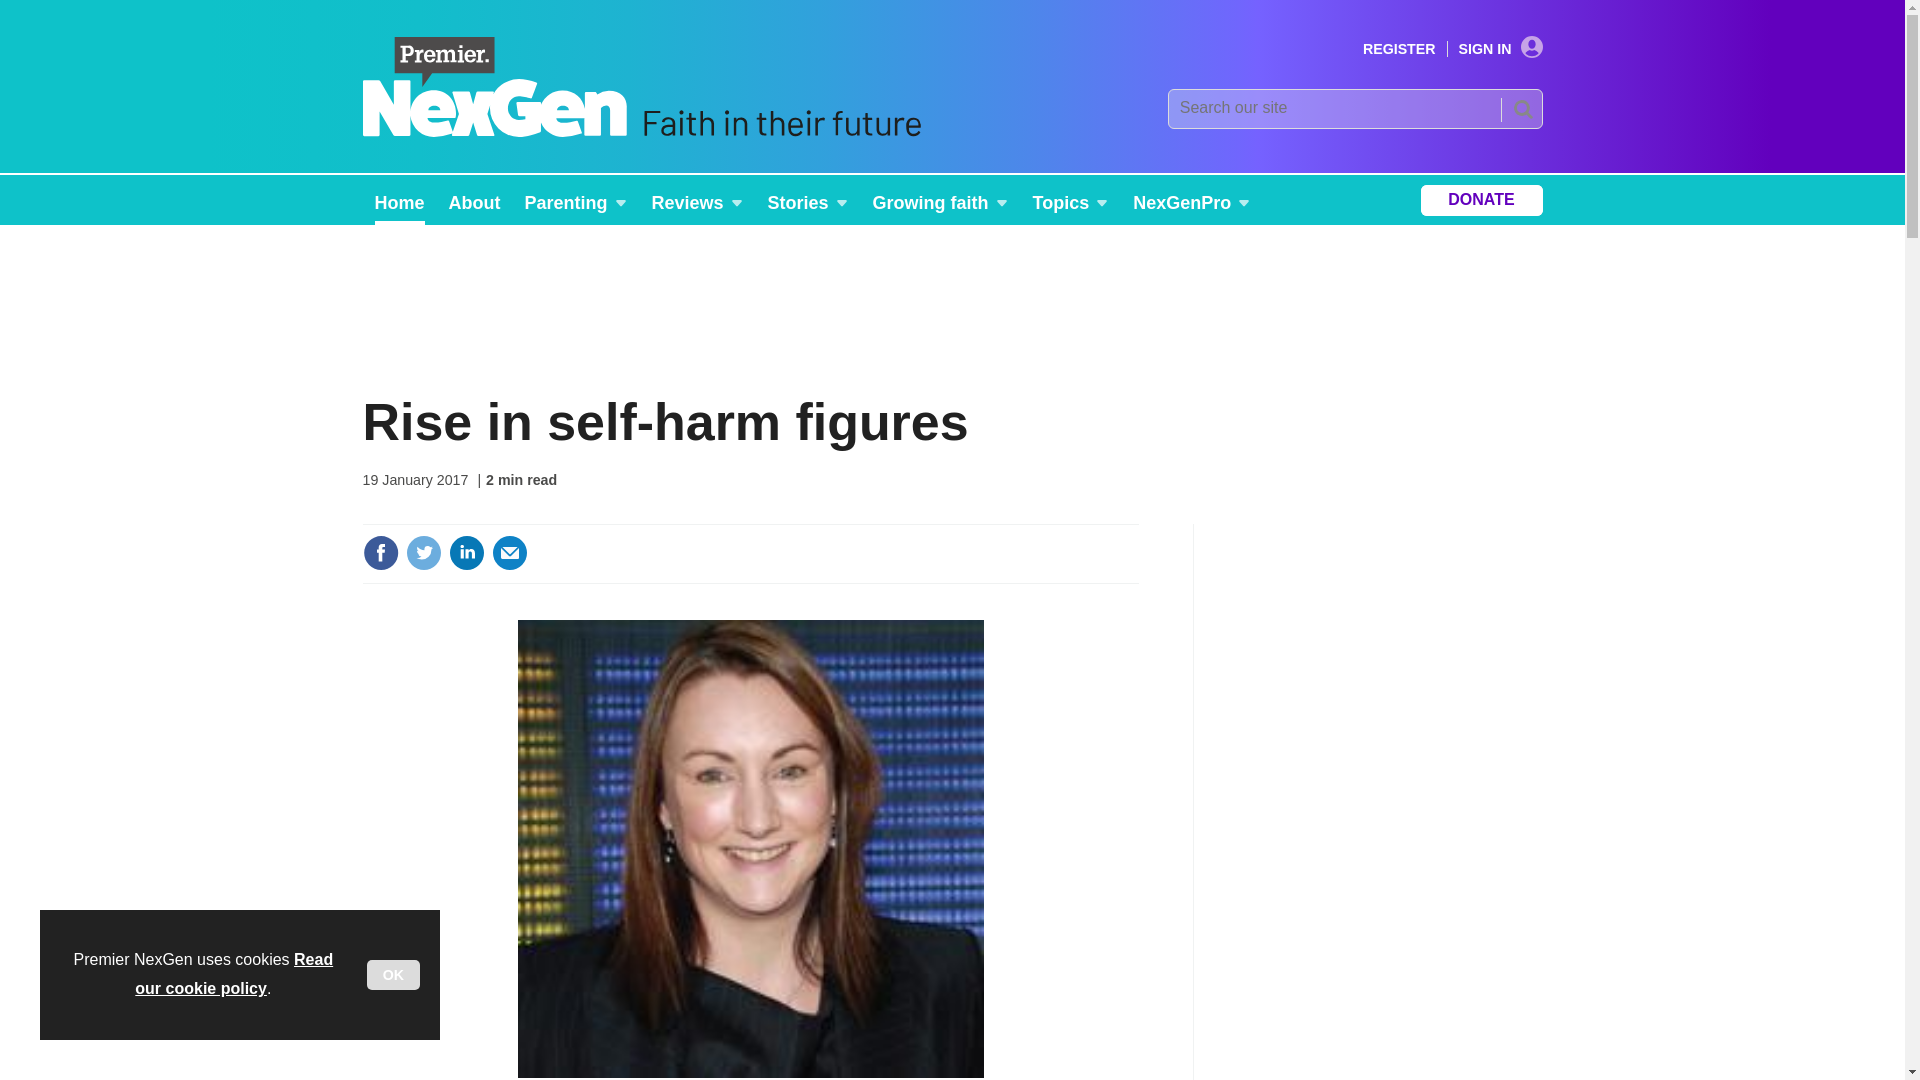 The width and height of the screenshot is (1920, 1080). I want to click on About, so click(474, 200).